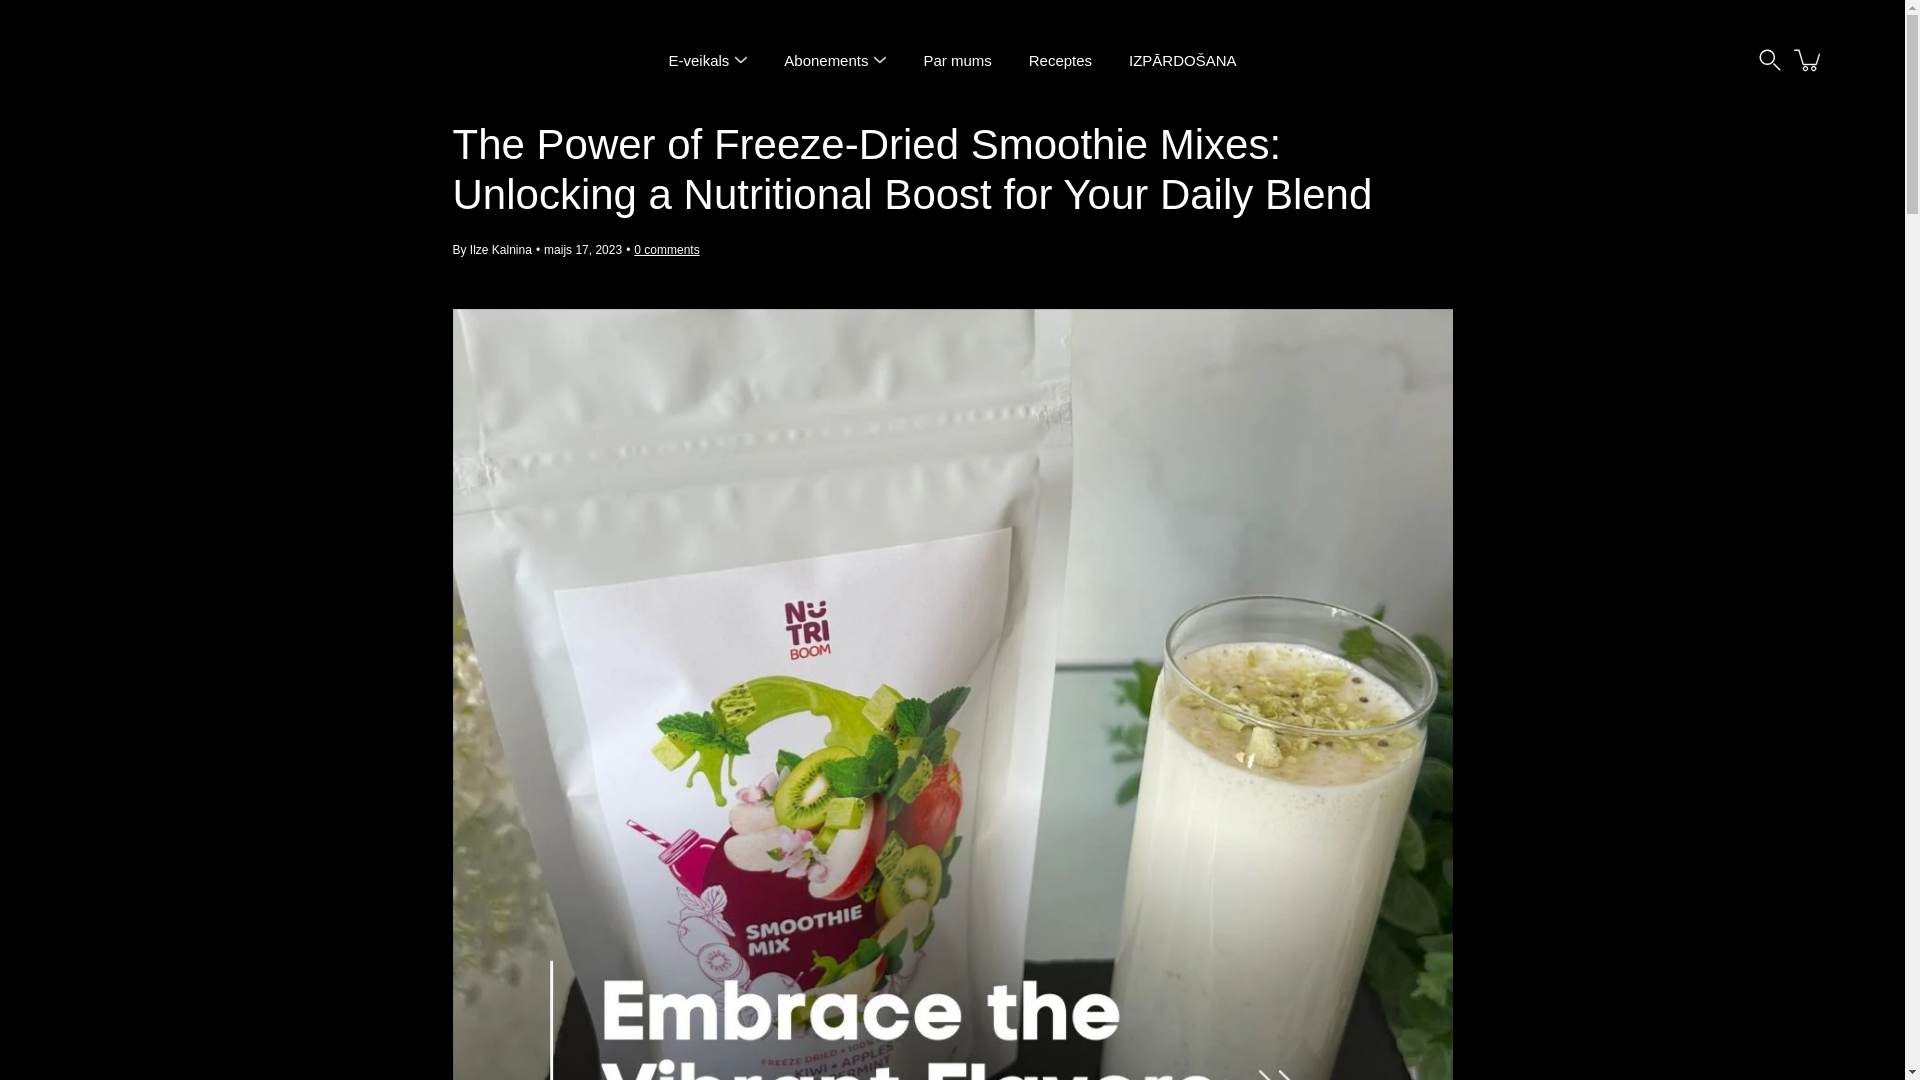 The image size is (1920, 1080). I want to click on Receptes, so click(1060, 60).